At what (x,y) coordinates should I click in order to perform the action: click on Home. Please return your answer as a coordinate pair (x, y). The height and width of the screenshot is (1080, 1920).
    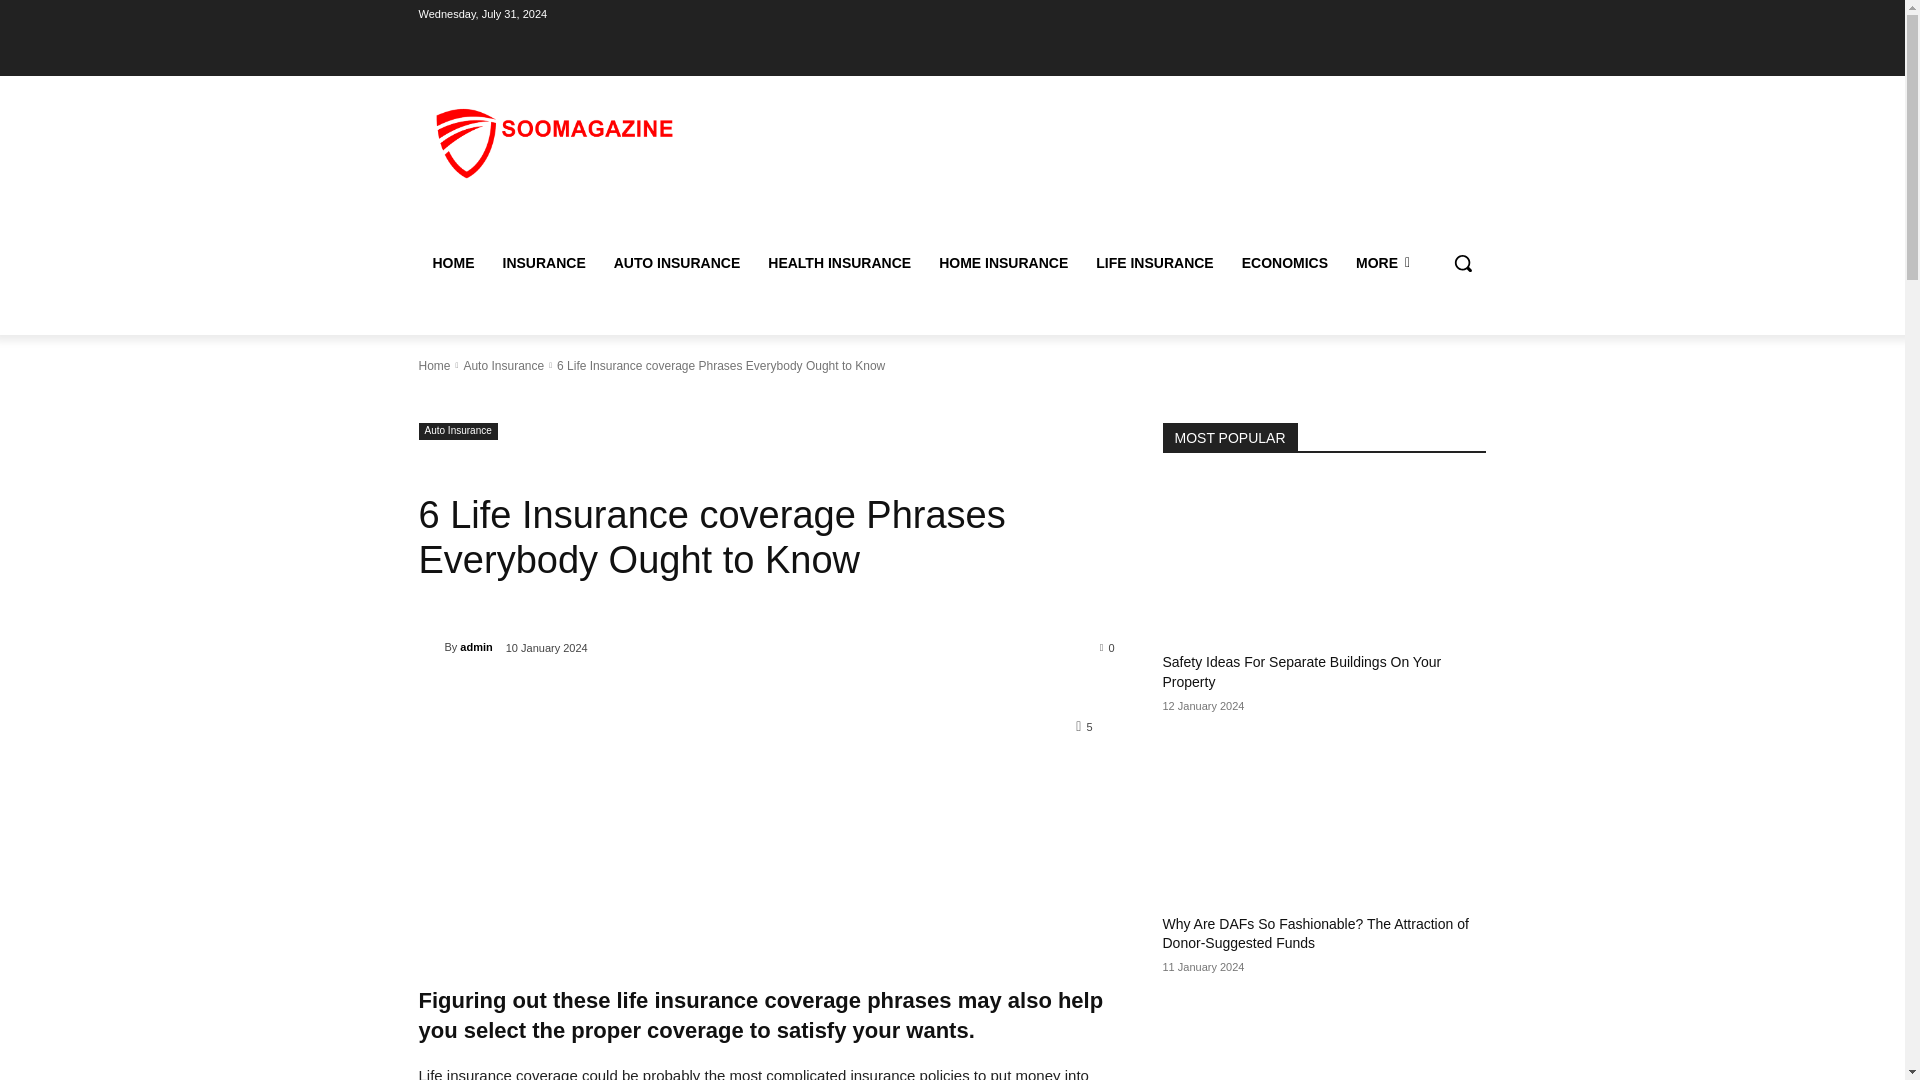
    Looking at the image, I should click on (434, 364).